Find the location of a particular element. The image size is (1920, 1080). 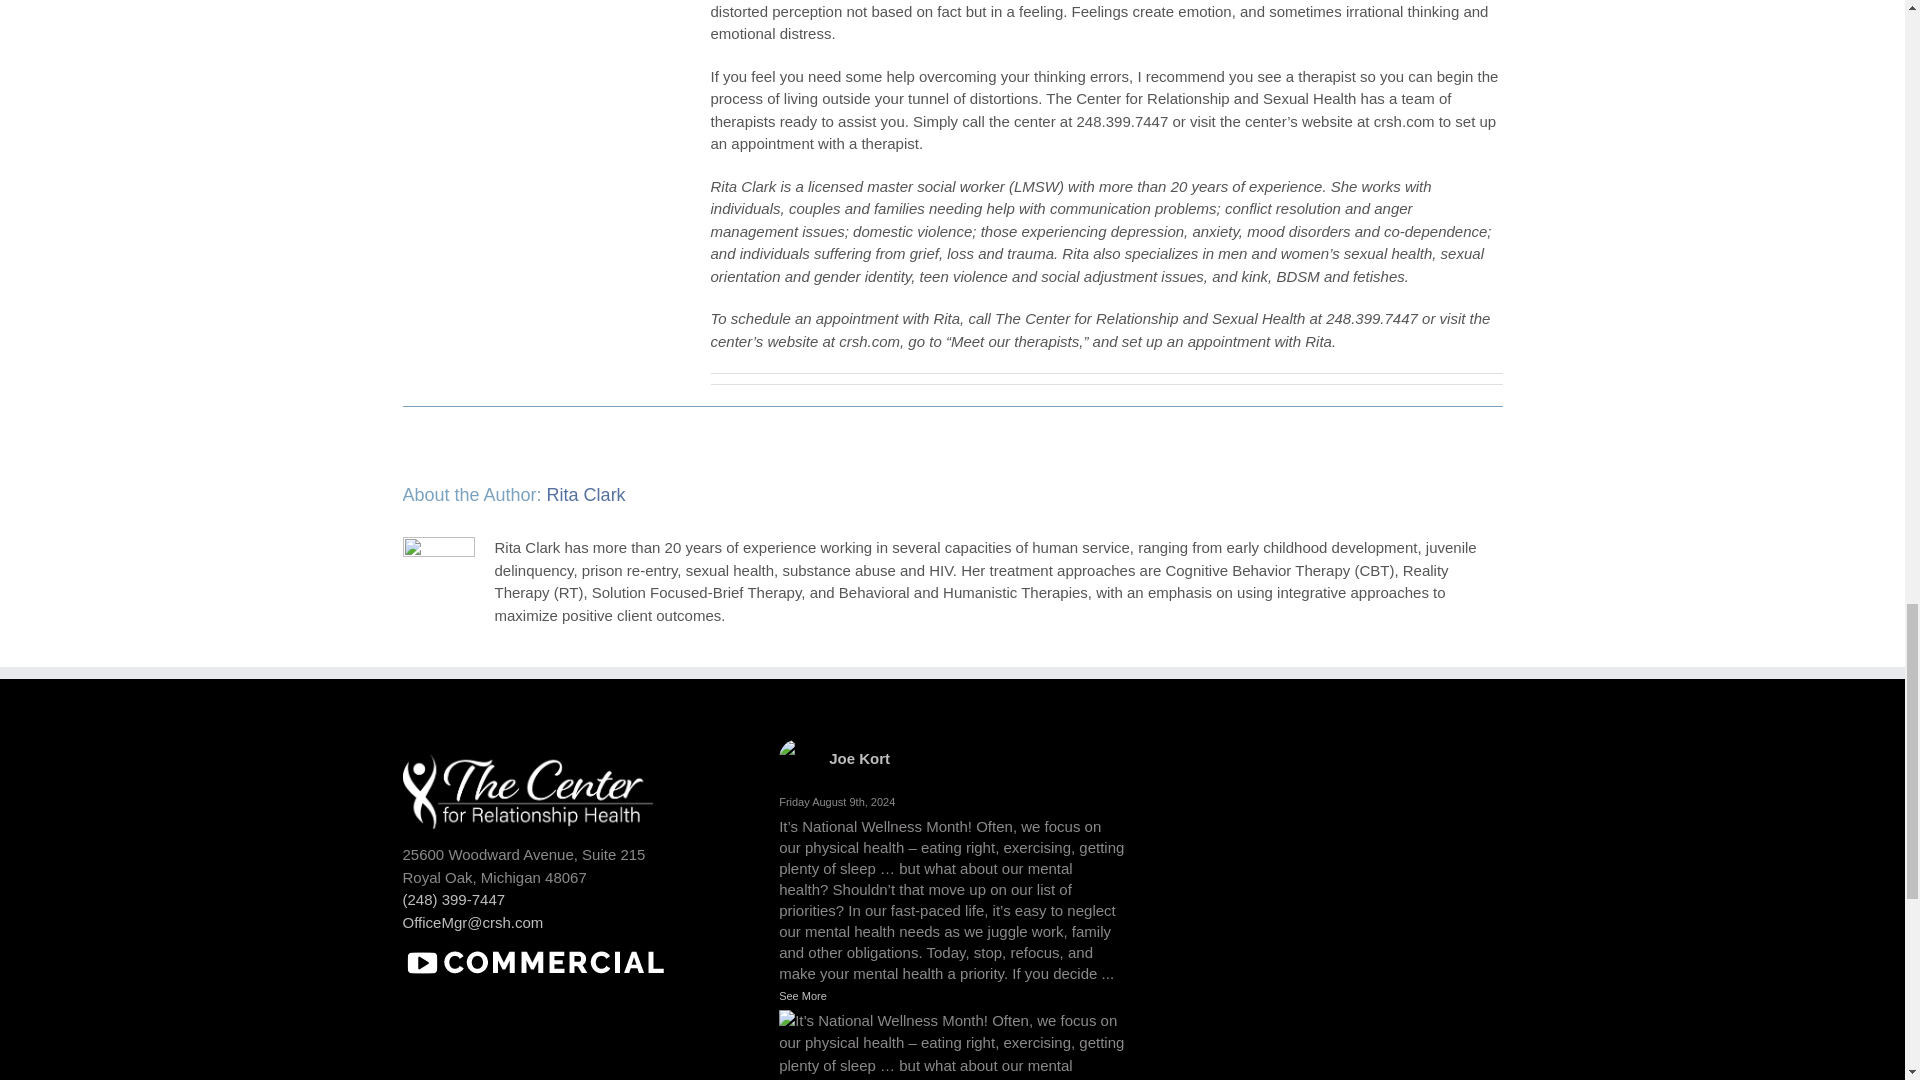

Rita Clark is located at coordinates (586, 494).